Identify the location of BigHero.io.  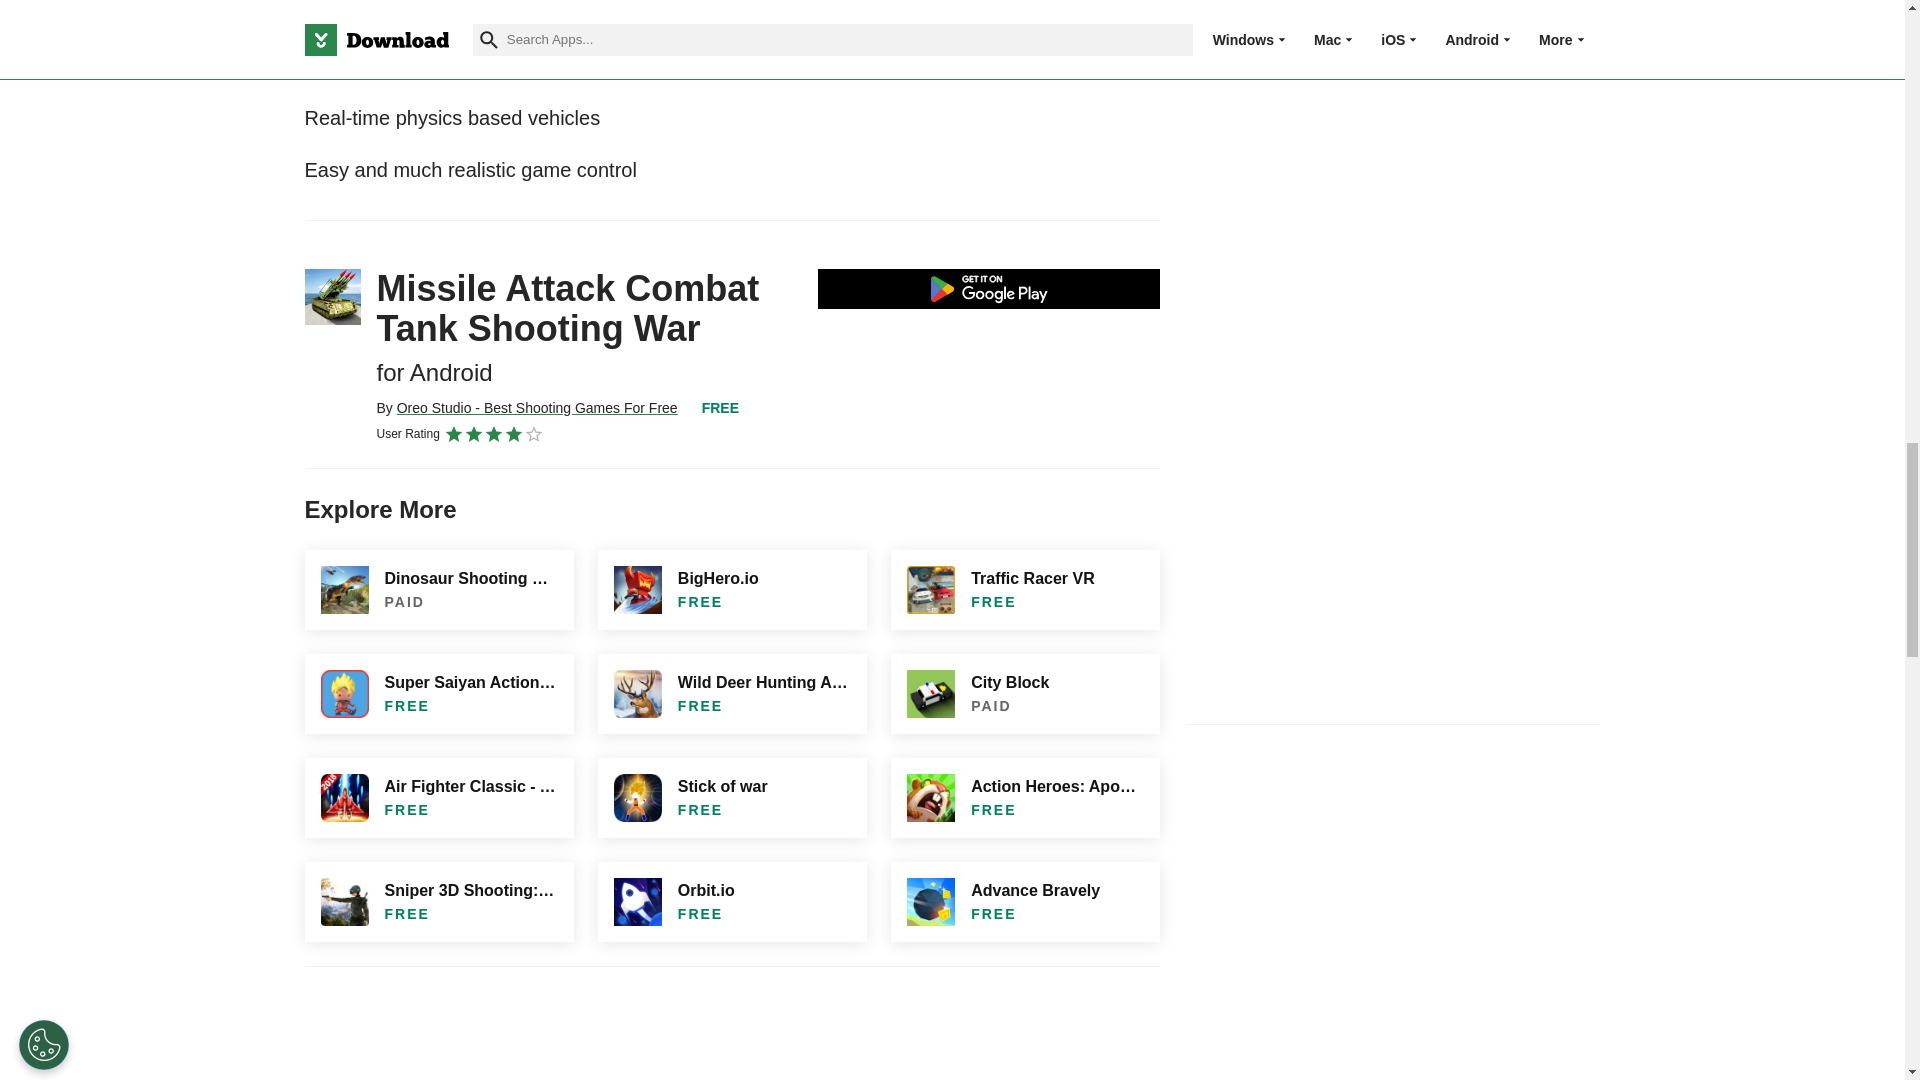
(732, 589).